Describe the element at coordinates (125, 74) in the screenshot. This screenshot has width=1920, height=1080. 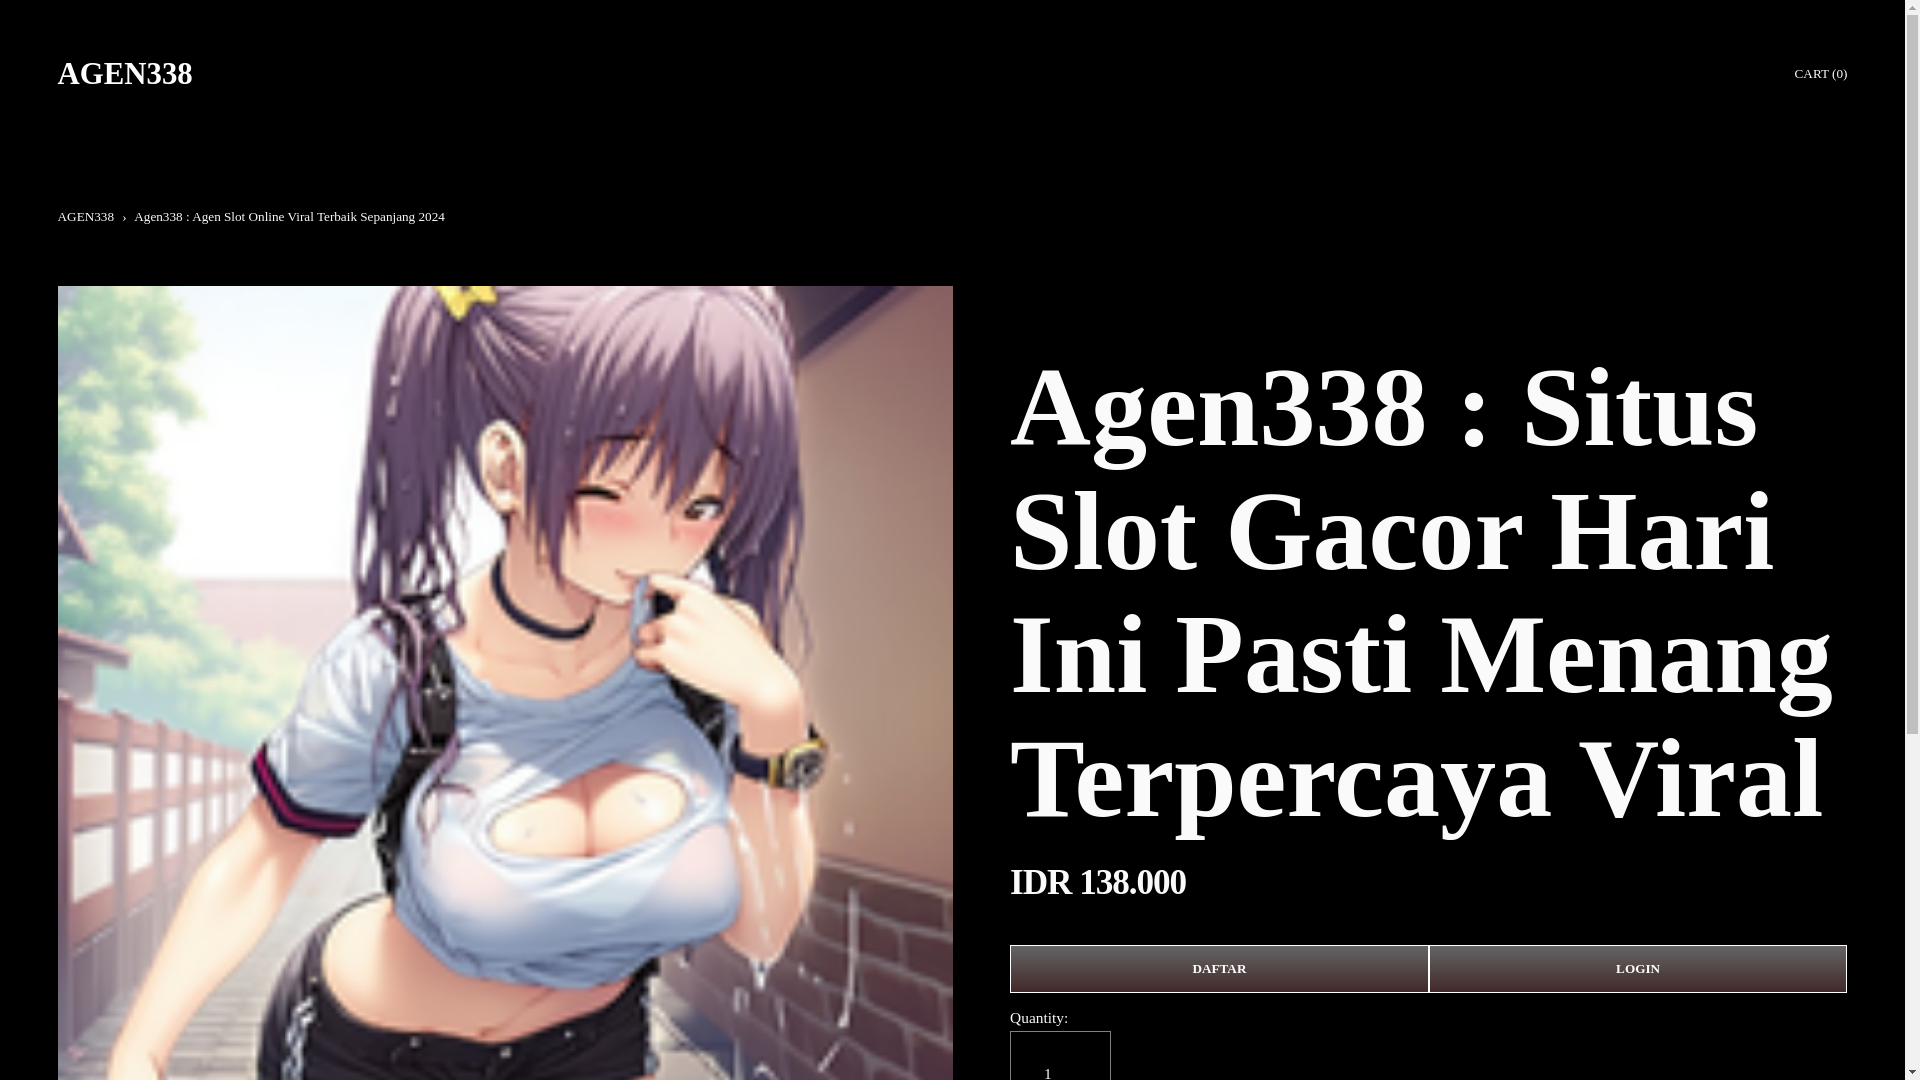
I see `AGEN338` at that location.